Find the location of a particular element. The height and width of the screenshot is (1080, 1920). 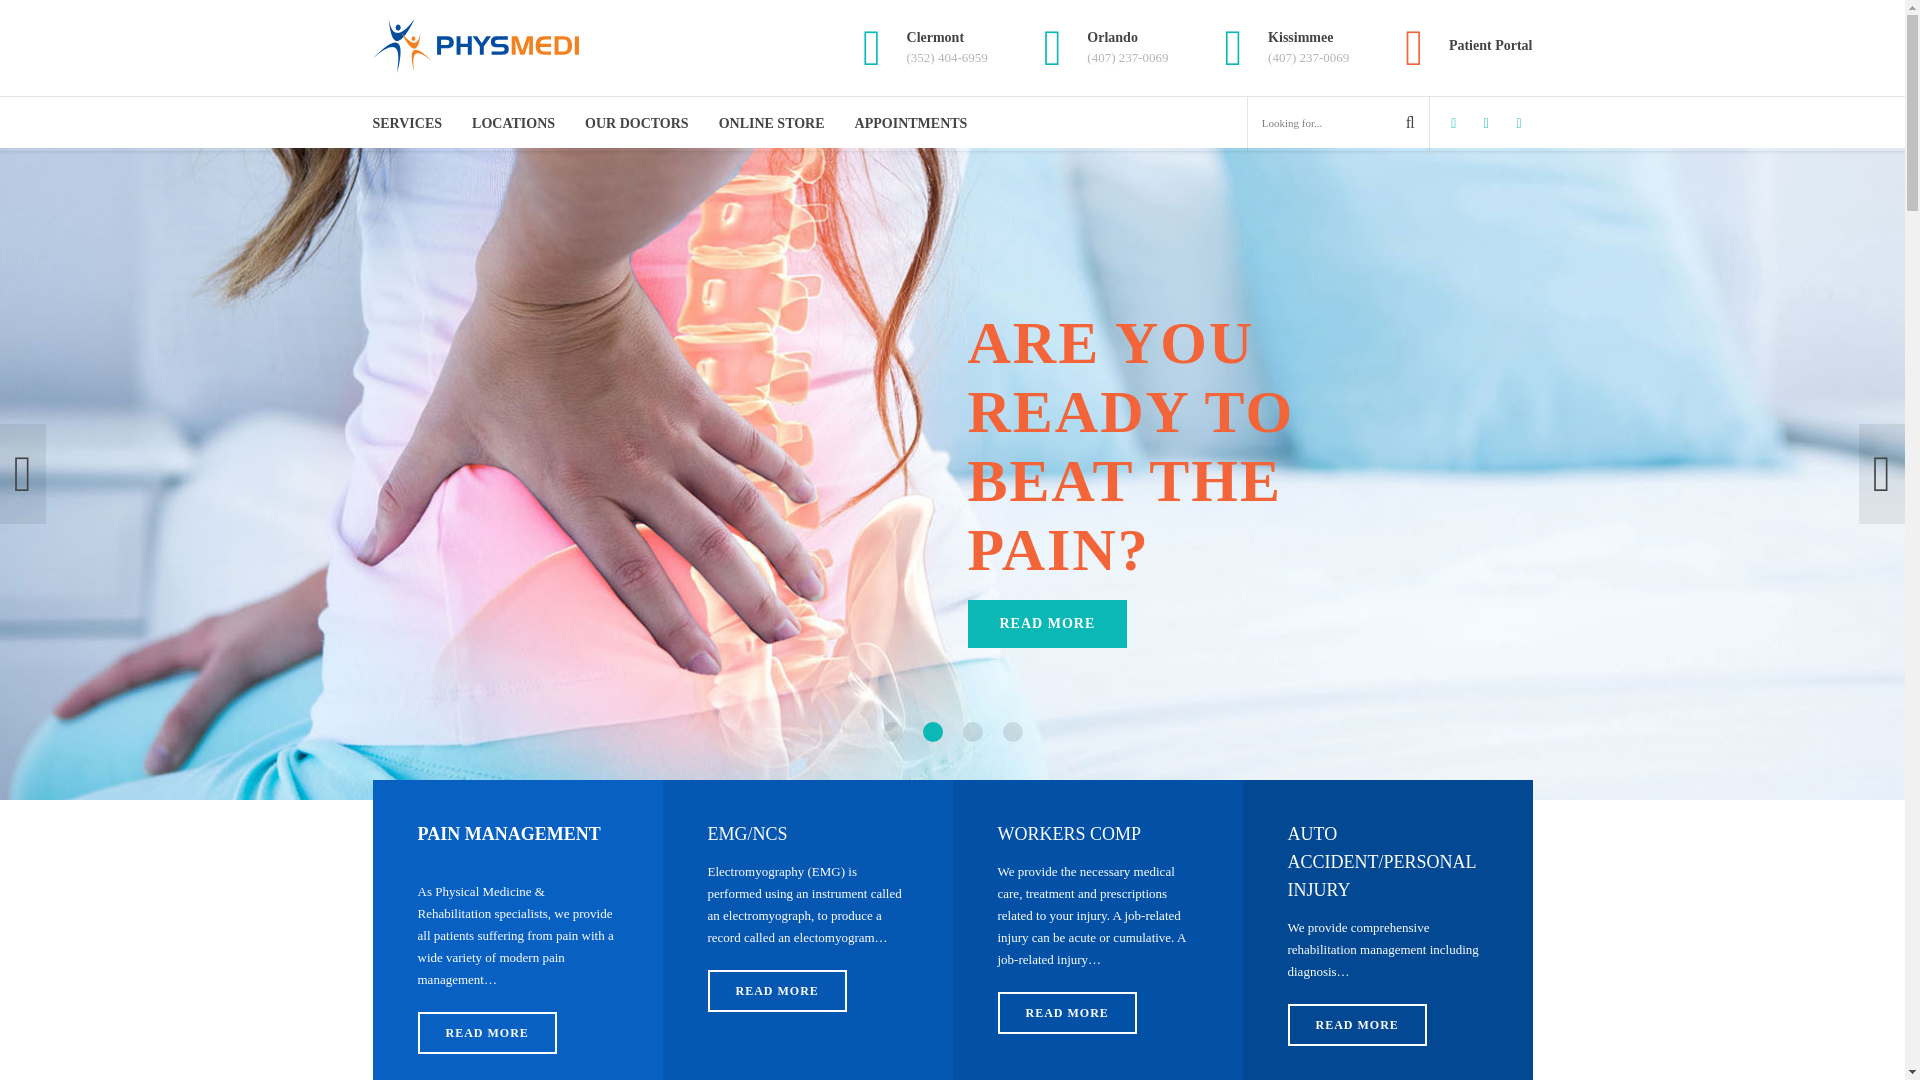

ONLINE STORE is located at coordinates (772, 124).